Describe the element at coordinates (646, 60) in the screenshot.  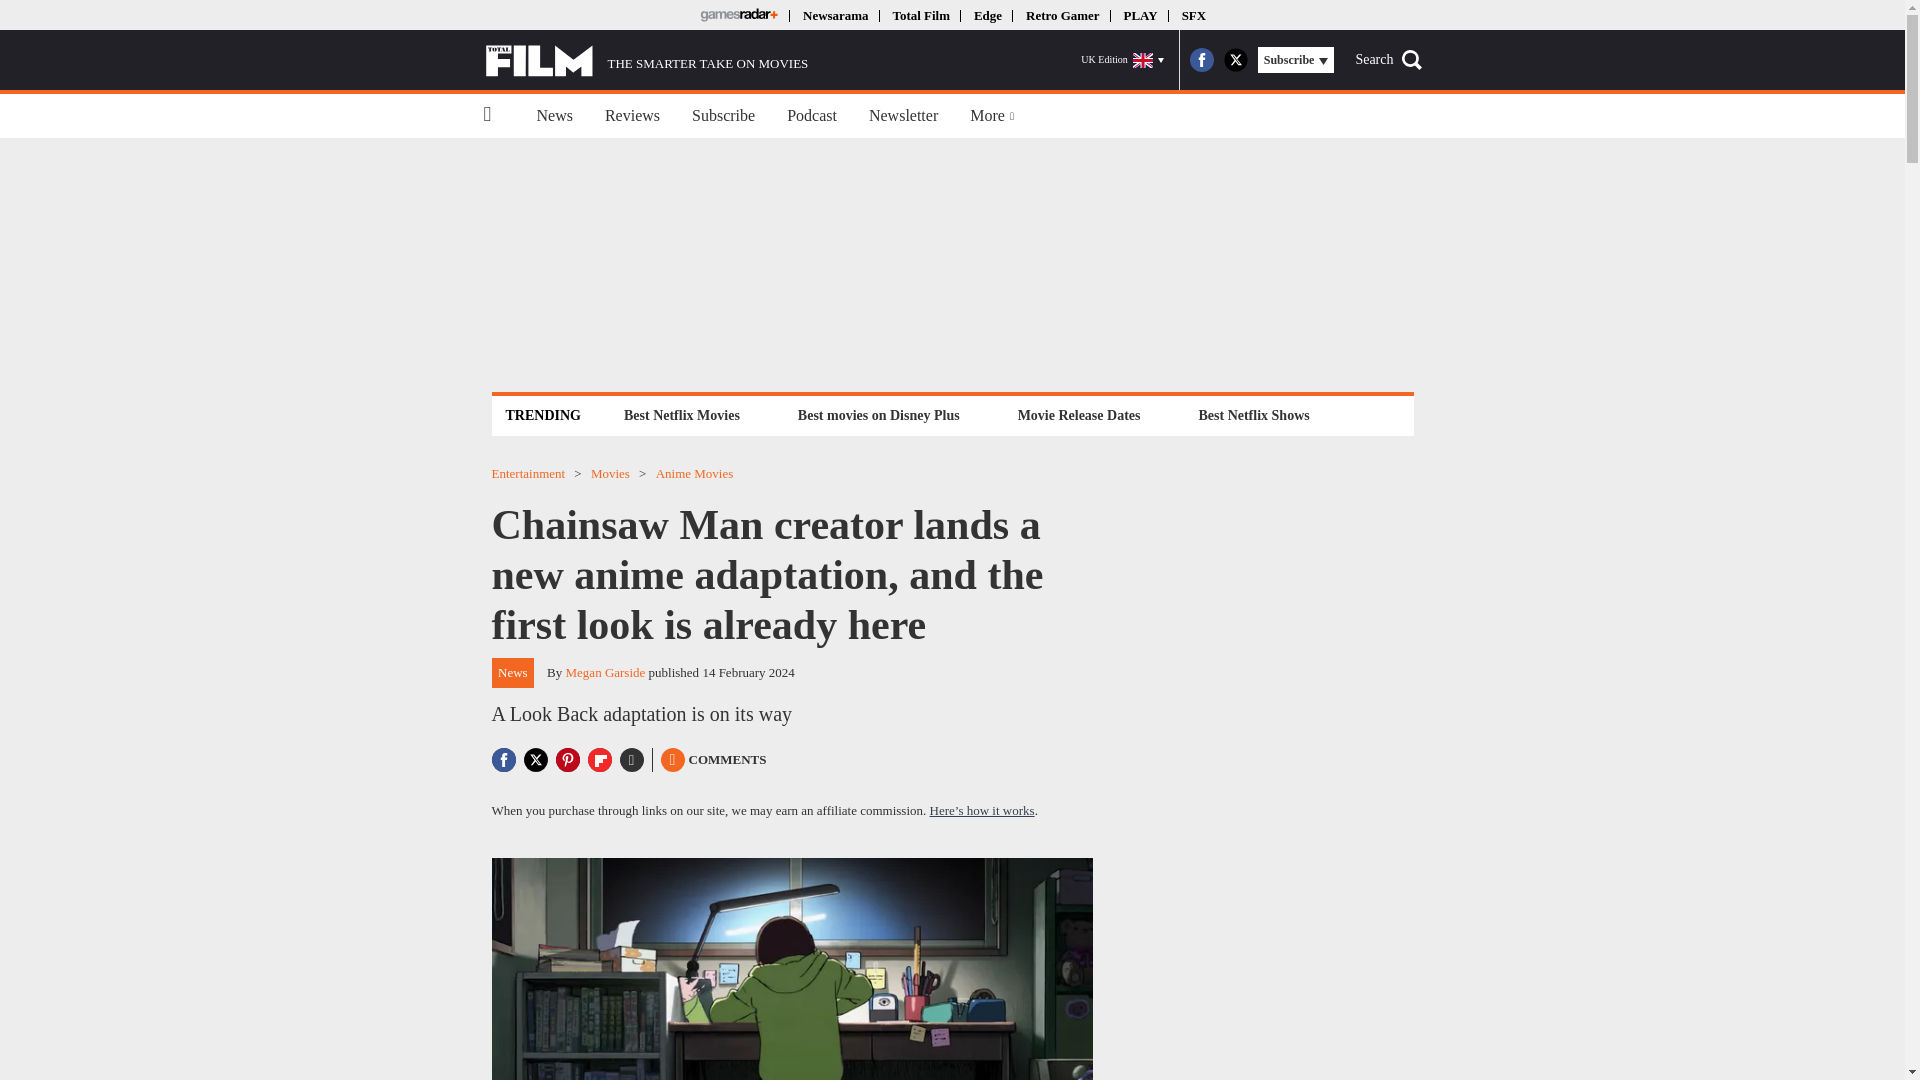
I see `THE SMARTER TAKE ON MOVIES` at that location.